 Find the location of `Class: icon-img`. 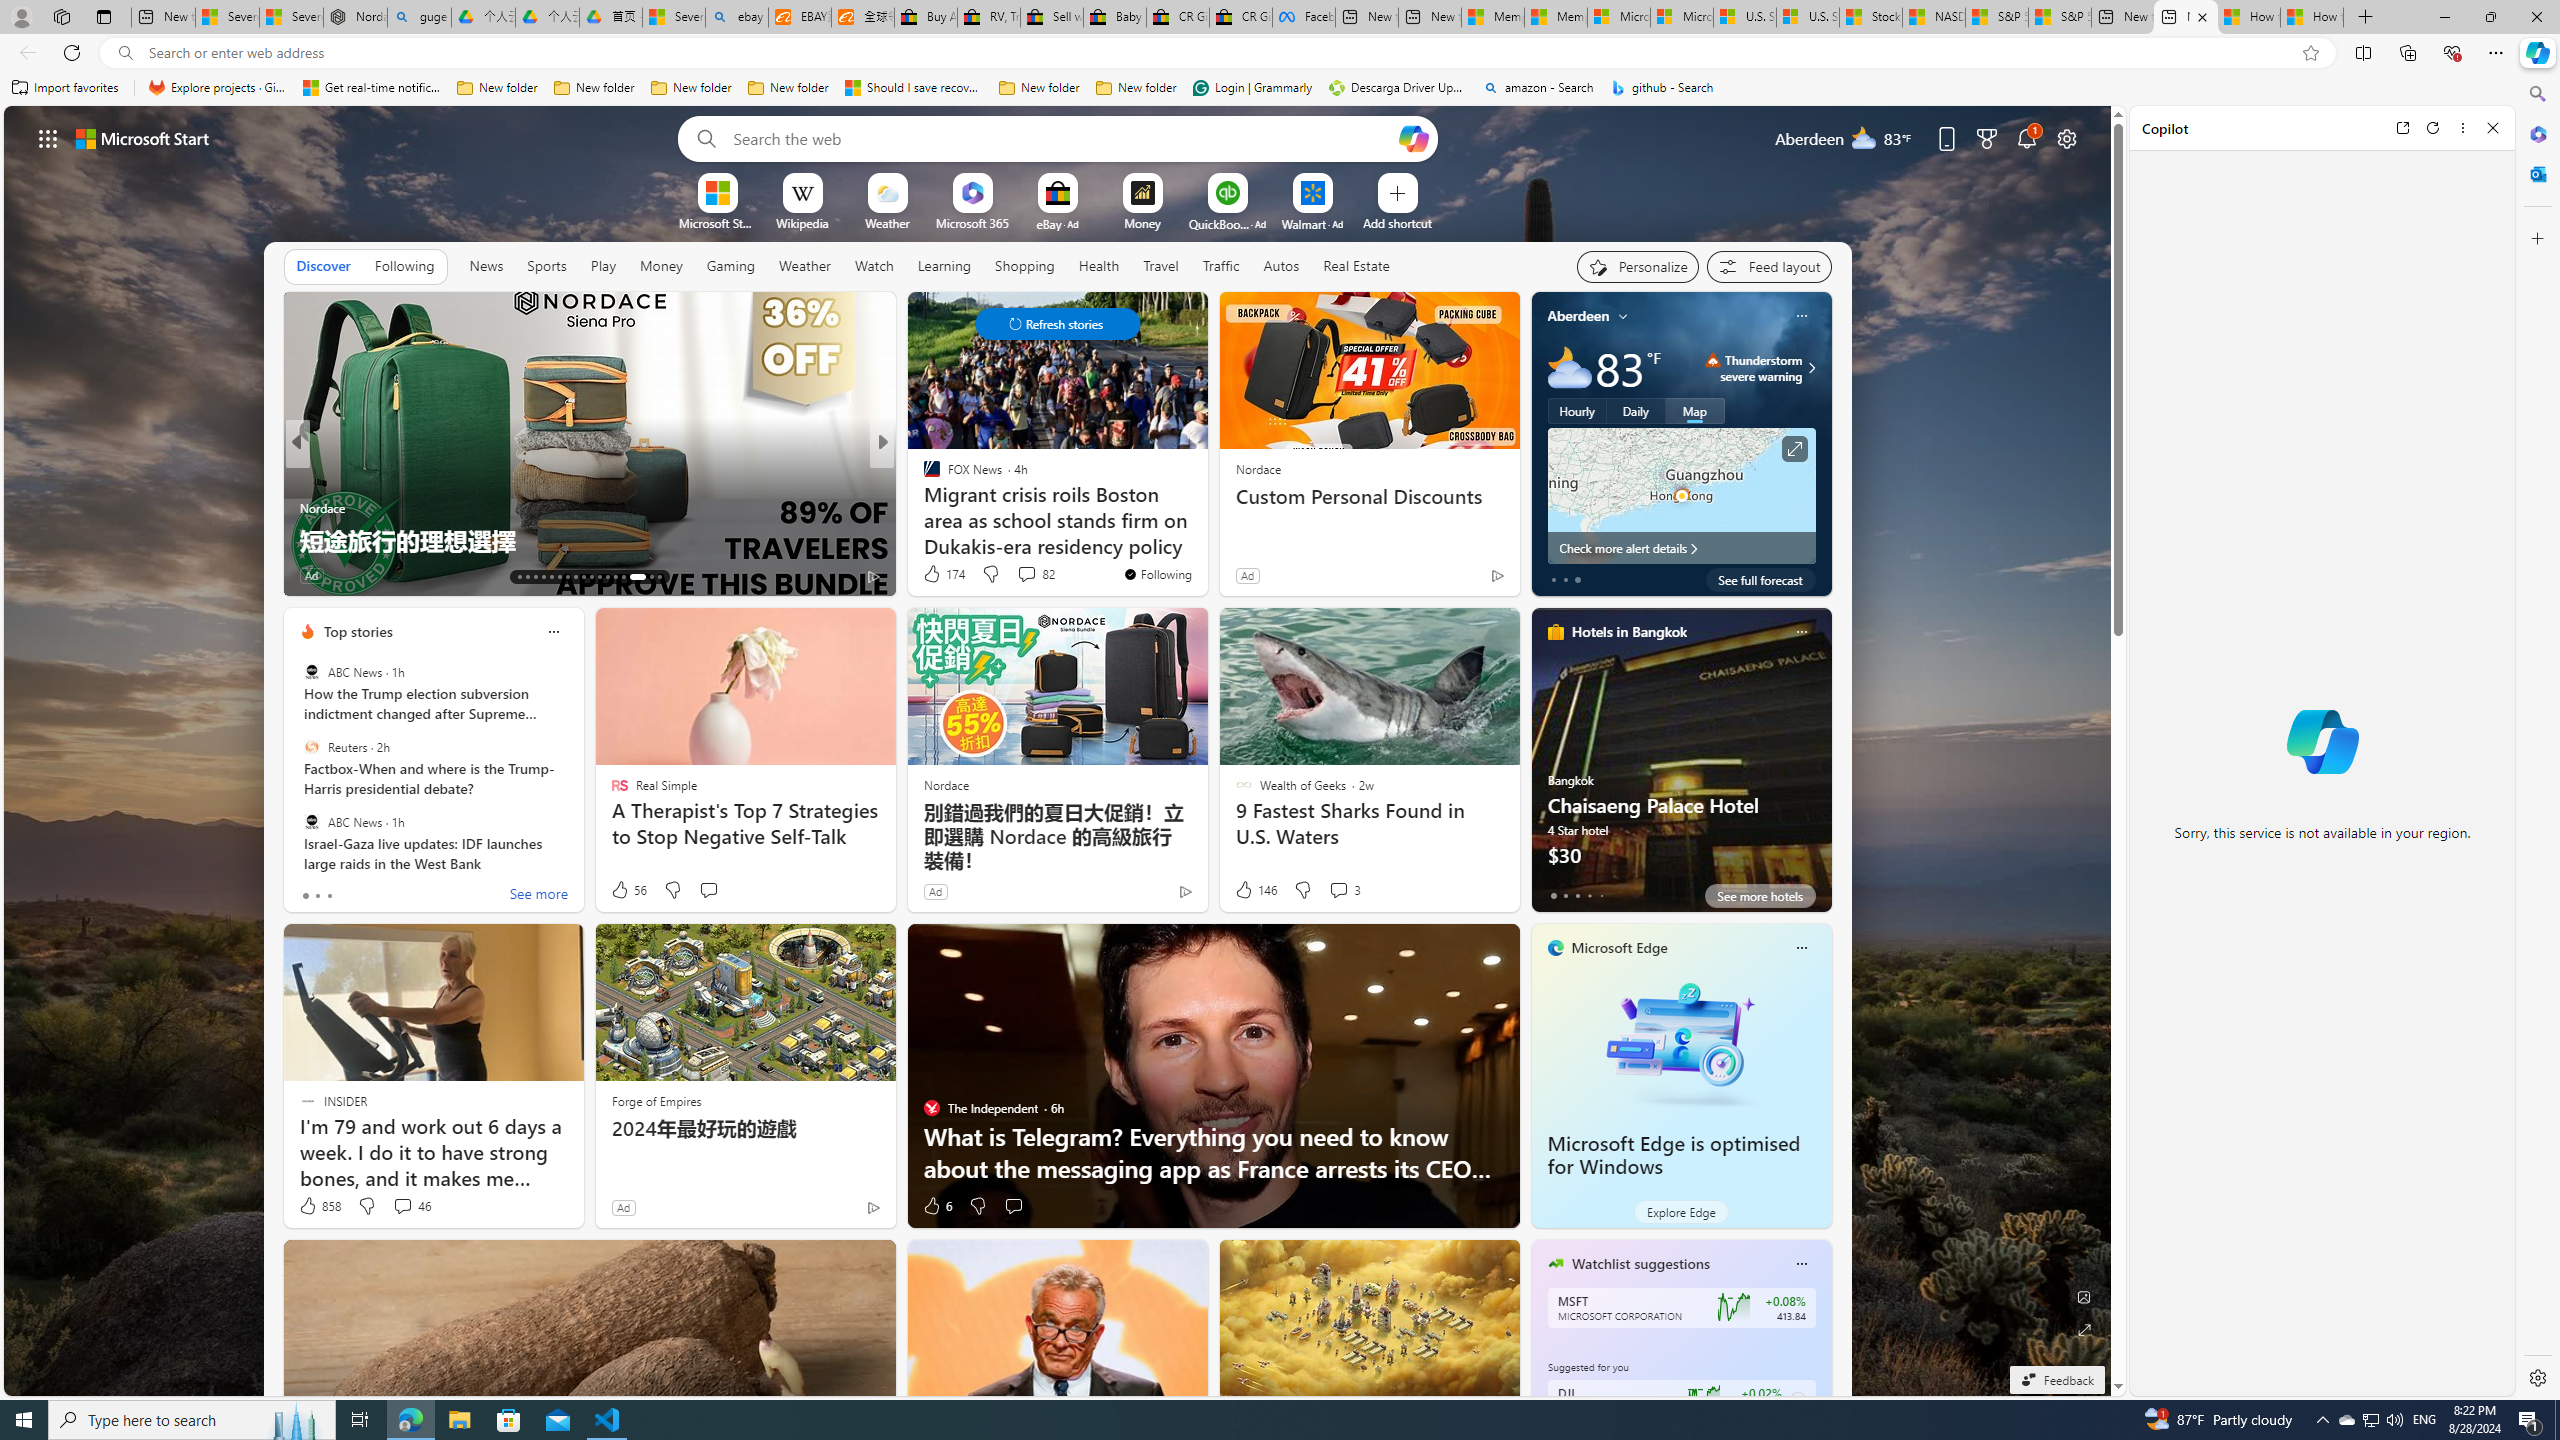

Class: icon-img is located at coordinates (1800, 1263).